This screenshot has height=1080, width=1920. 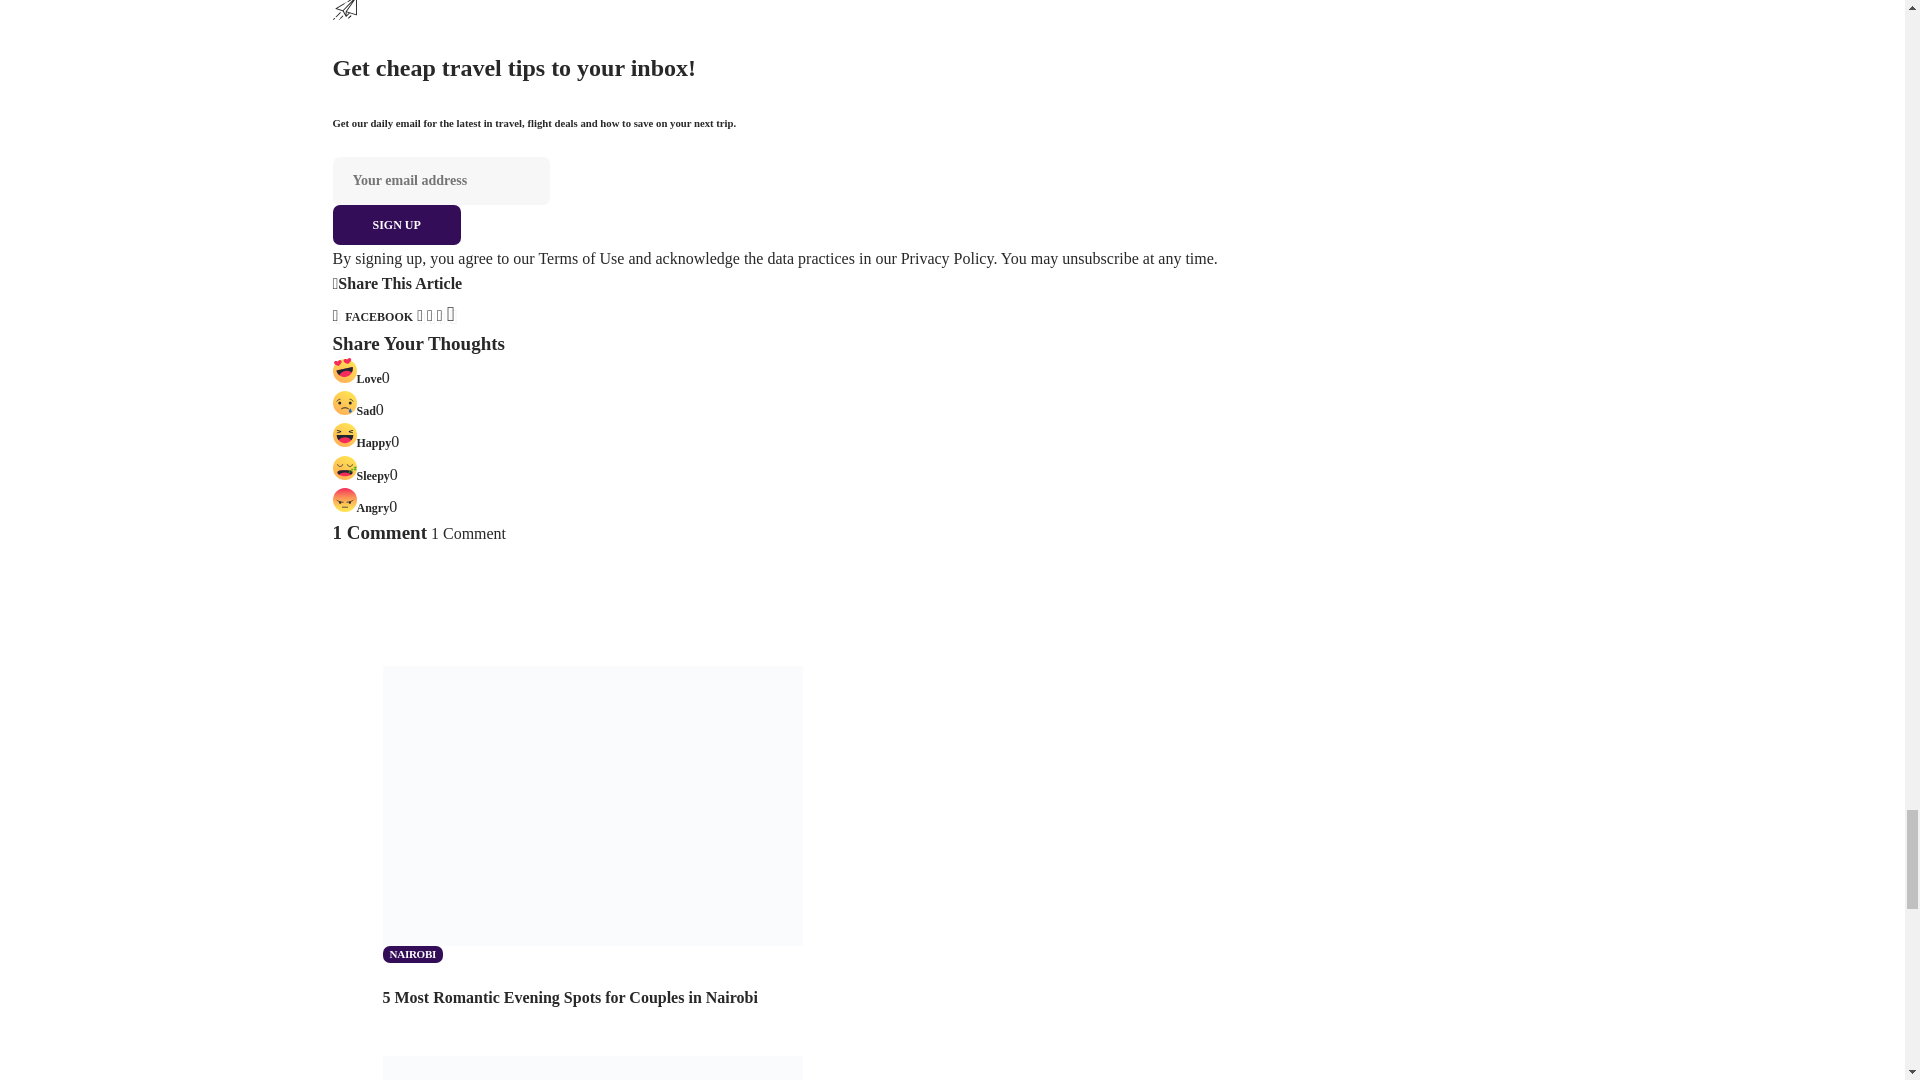 What do you see at coordinates (592, 806) in the screenshot?
I see `5 Most Romantic Evening Spots for Couples in Nairobi 10` at bounding box center [592, 806].